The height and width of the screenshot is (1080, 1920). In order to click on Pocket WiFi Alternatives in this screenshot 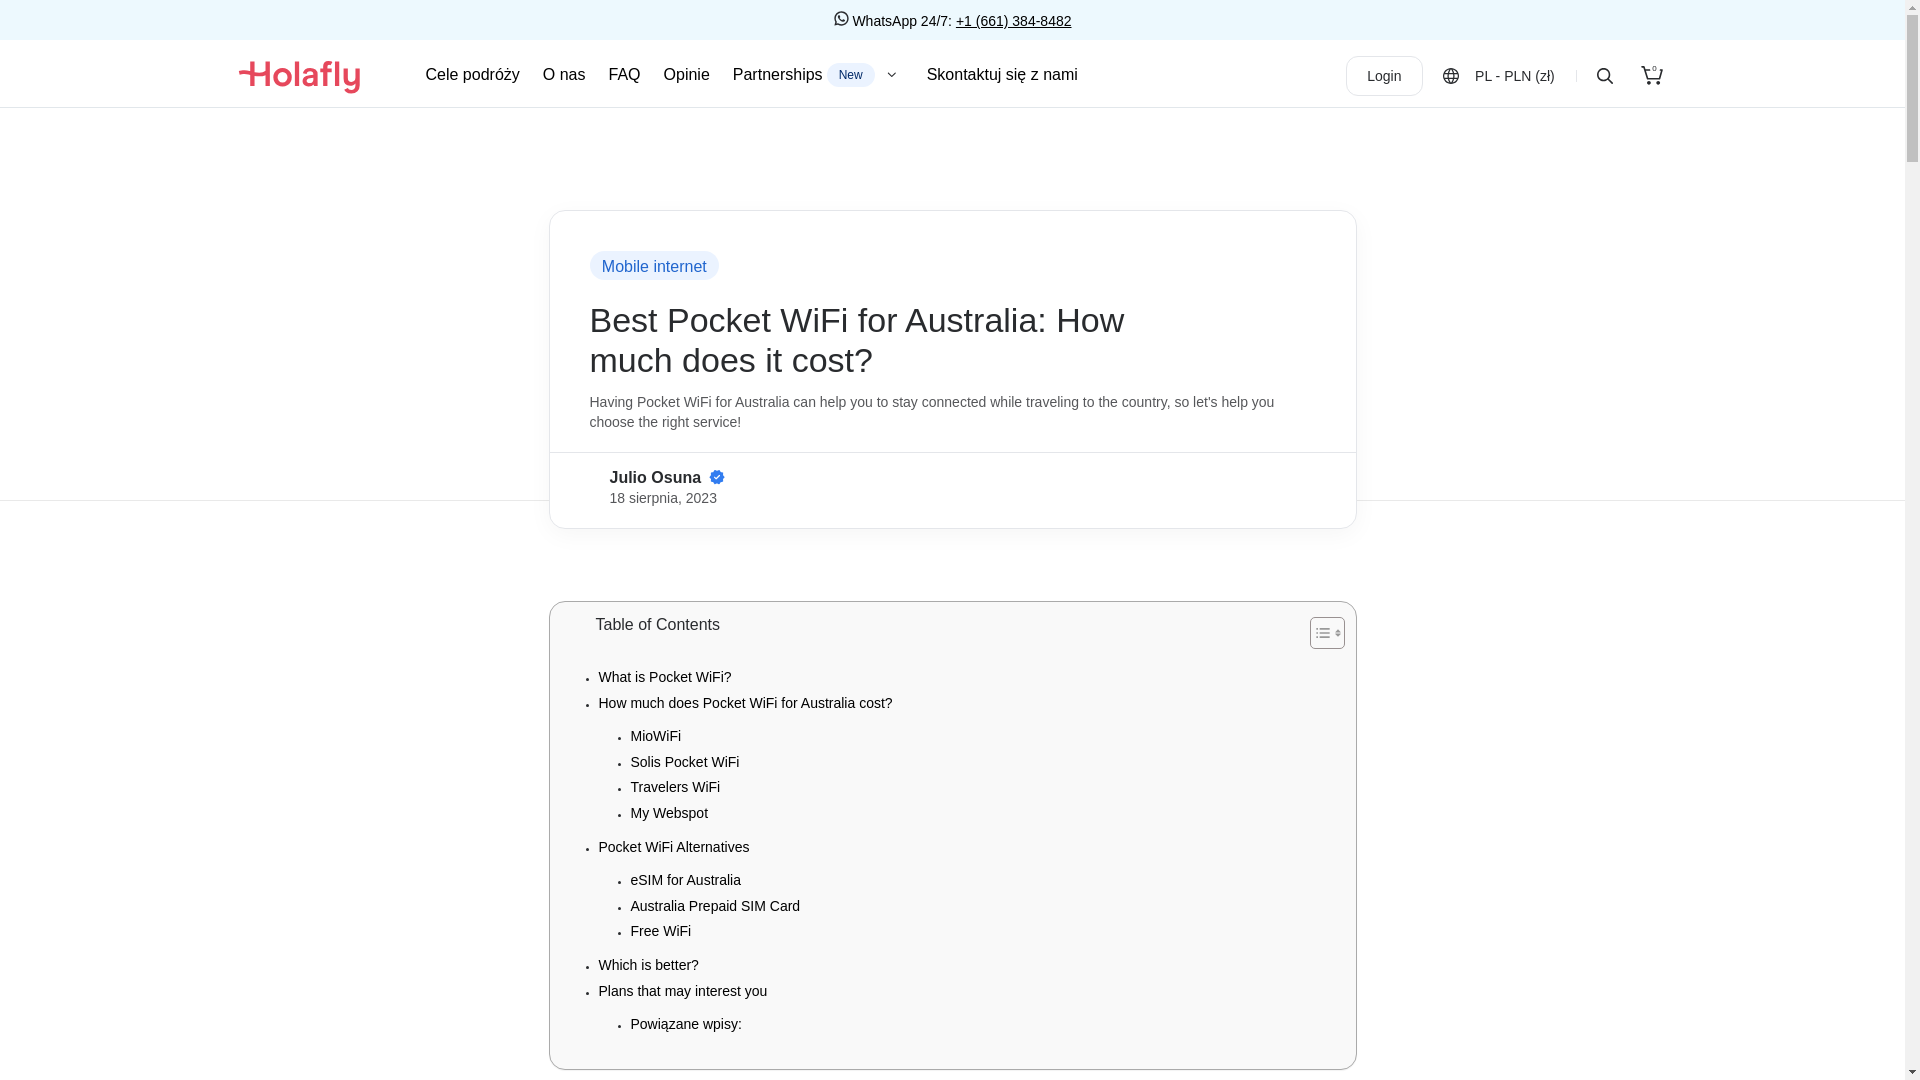, I will do `click(1384, 76)`.